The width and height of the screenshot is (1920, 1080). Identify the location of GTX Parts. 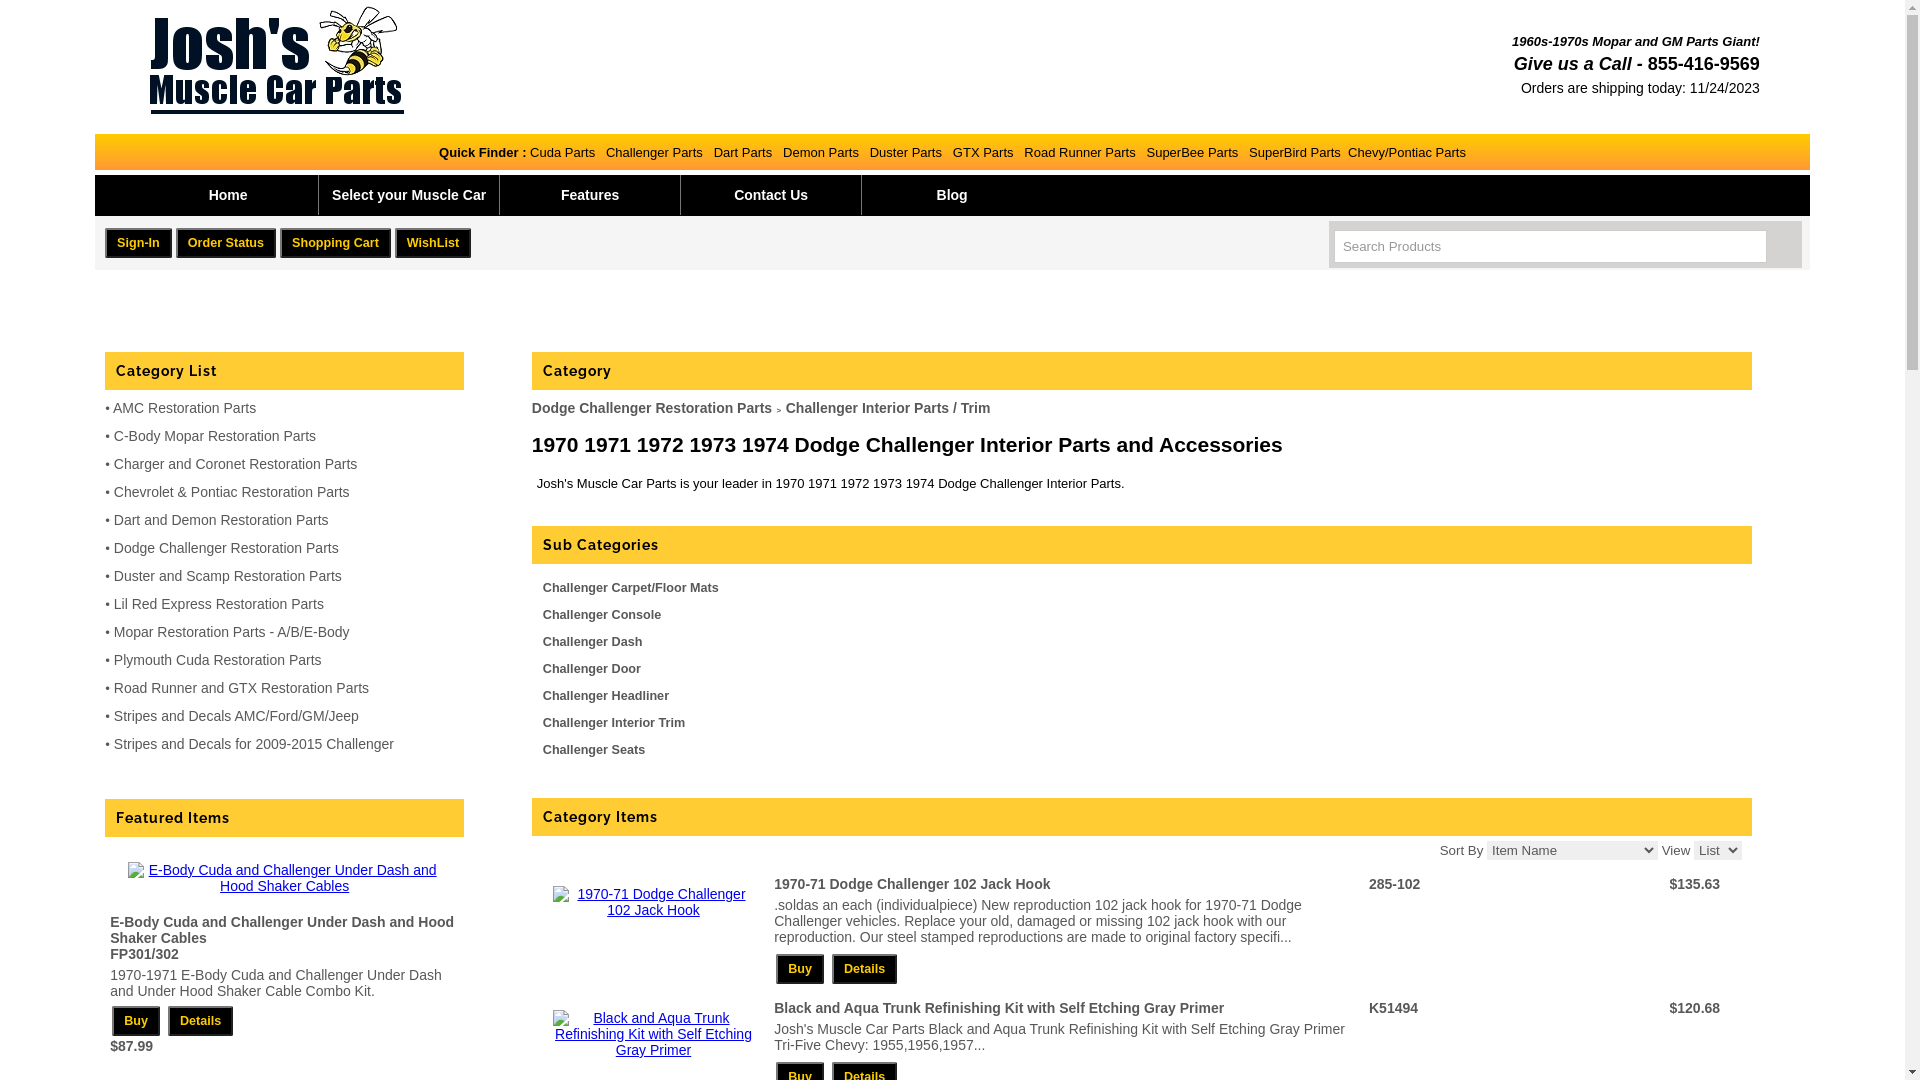
(983, 152).